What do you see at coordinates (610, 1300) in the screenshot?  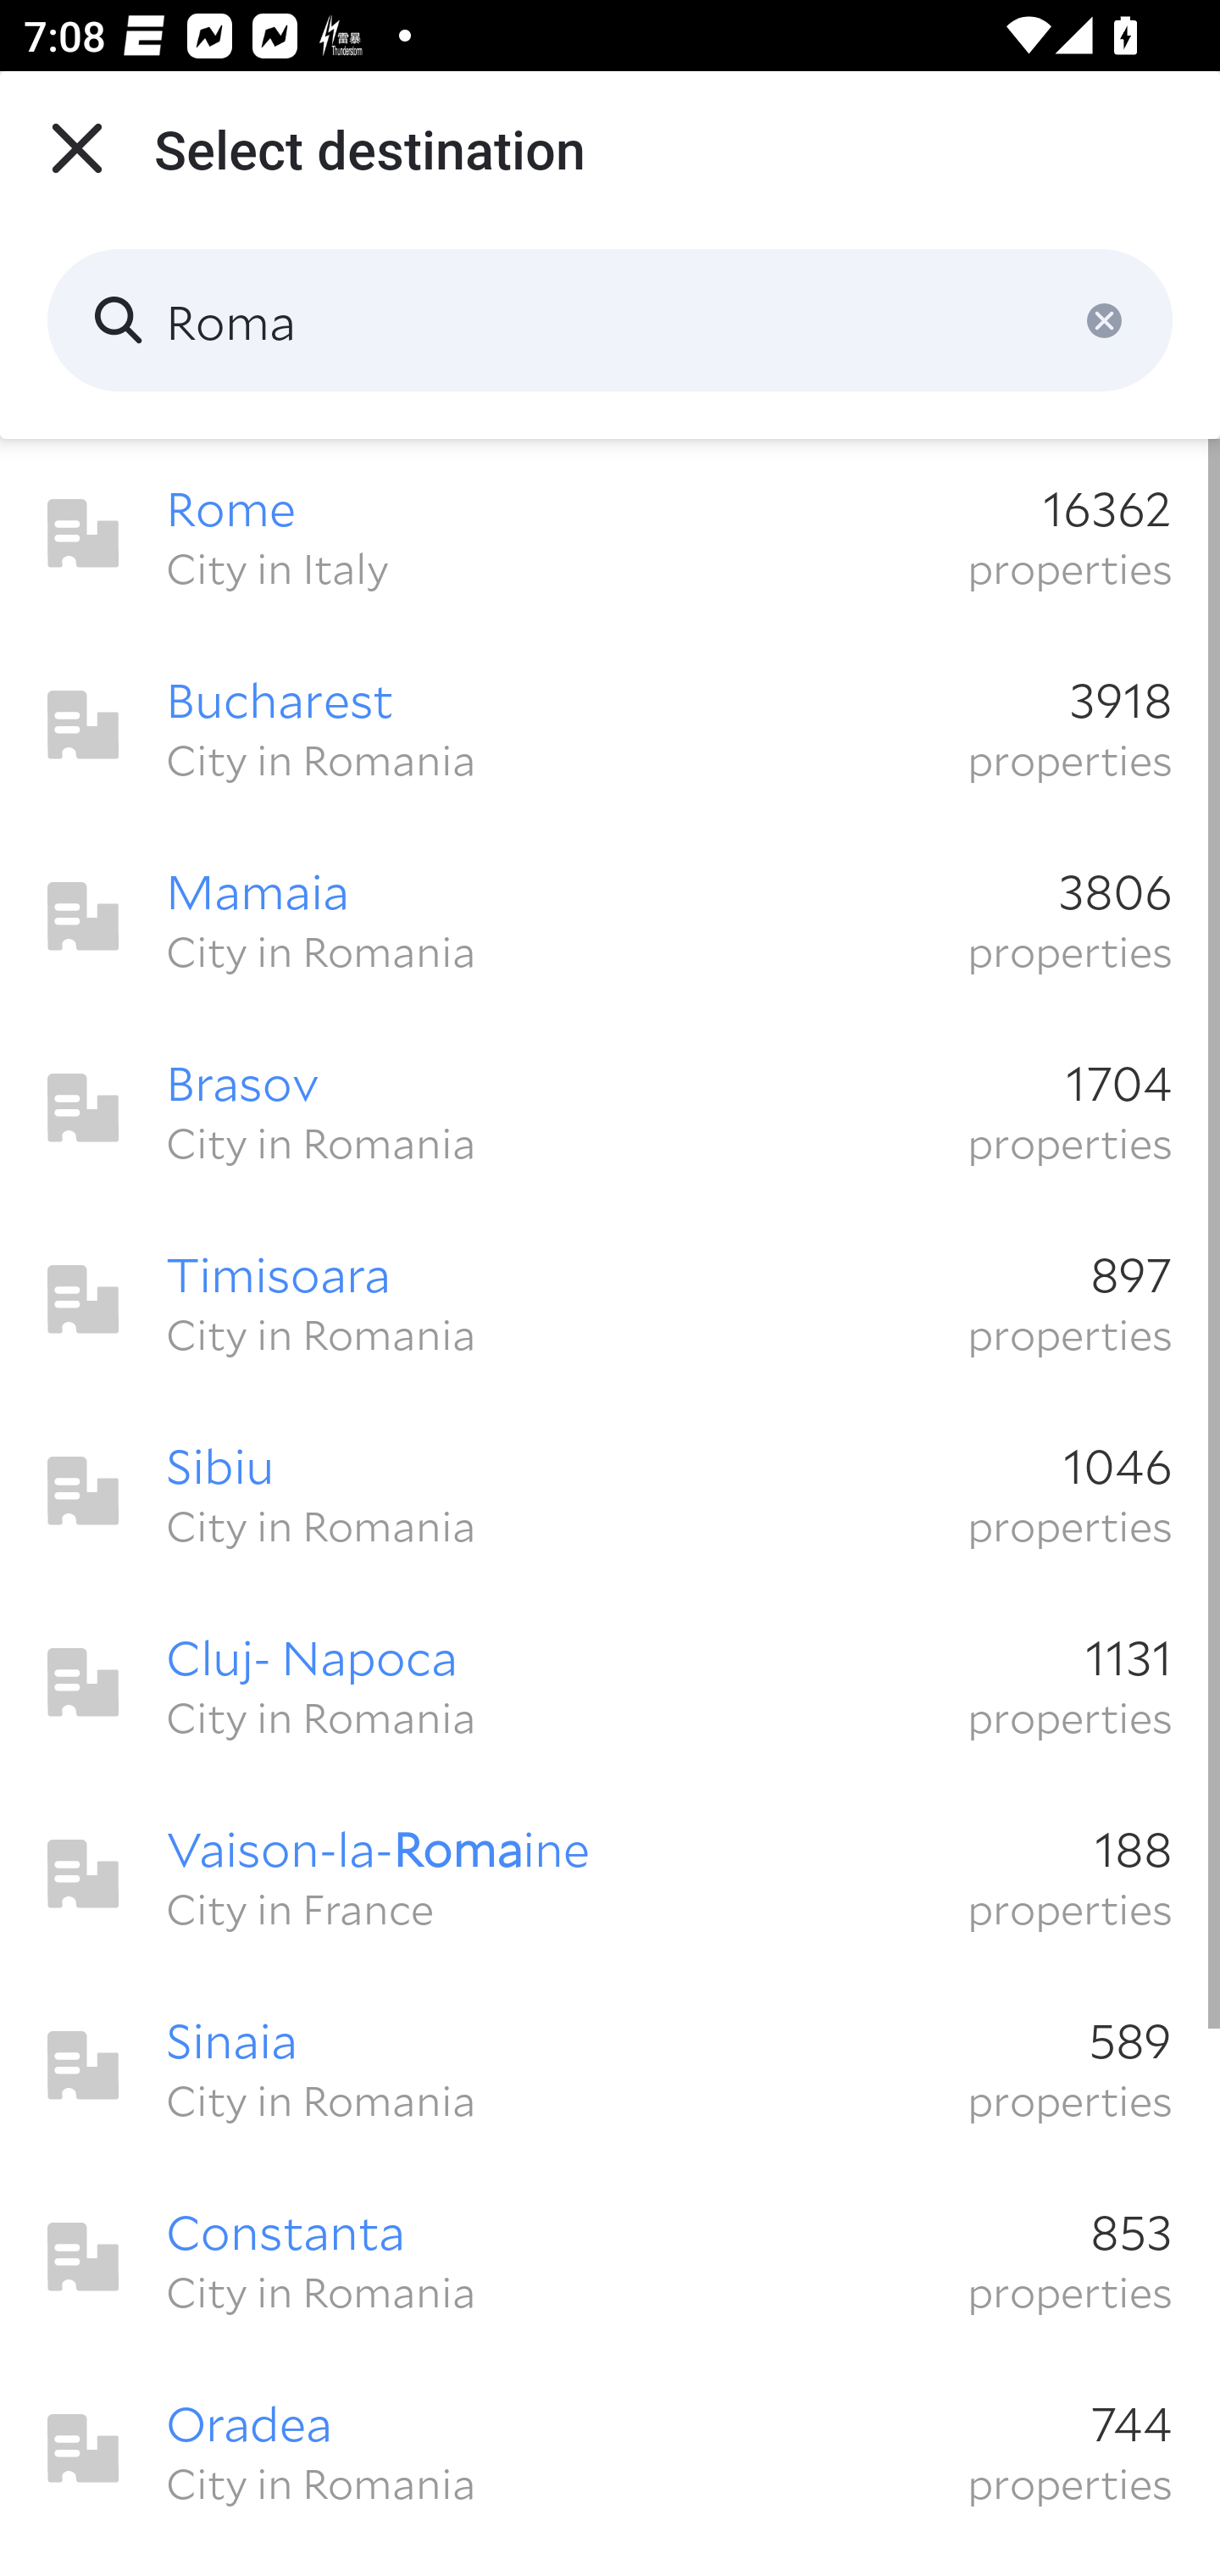 I see `Timisoara 897 City in Romania properties` at bounding box center [610, 1300].